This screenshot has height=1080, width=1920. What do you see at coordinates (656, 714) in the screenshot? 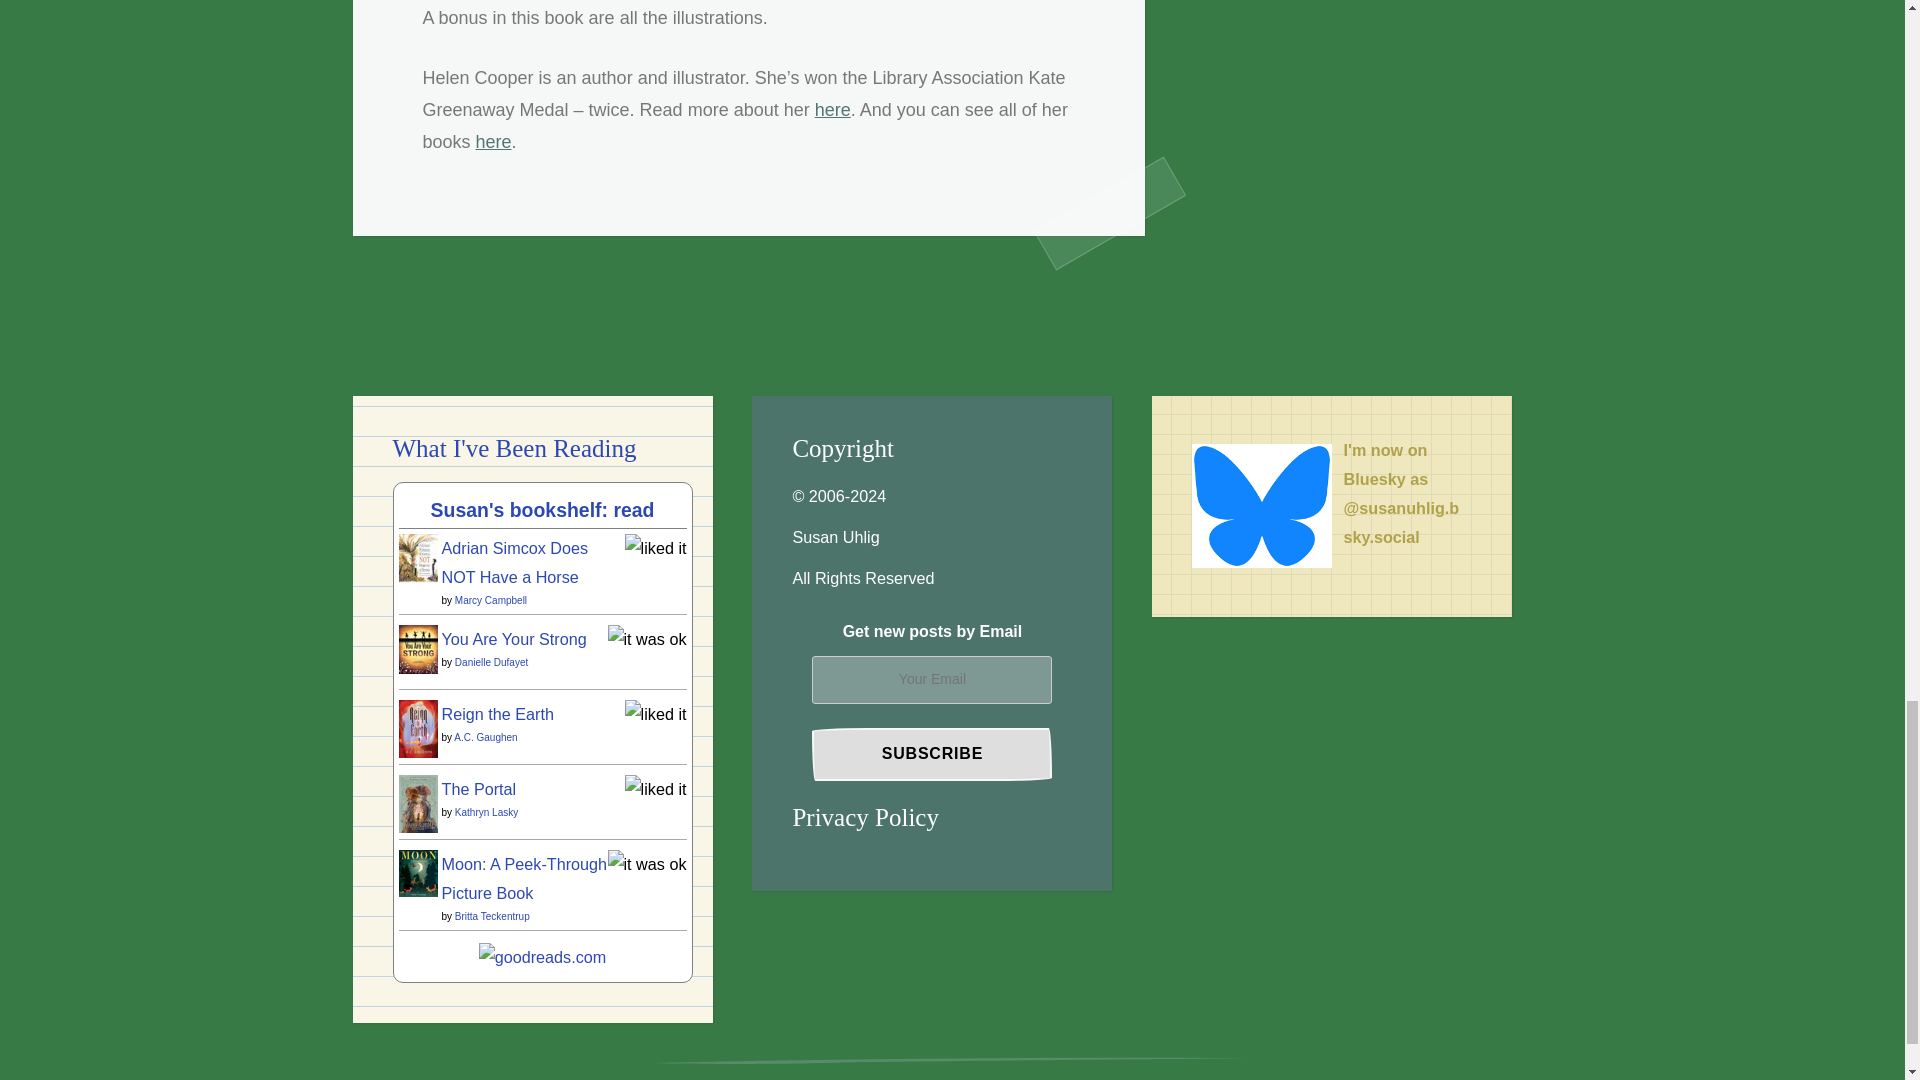
I see `liked it` at bounding box center [656, 714].